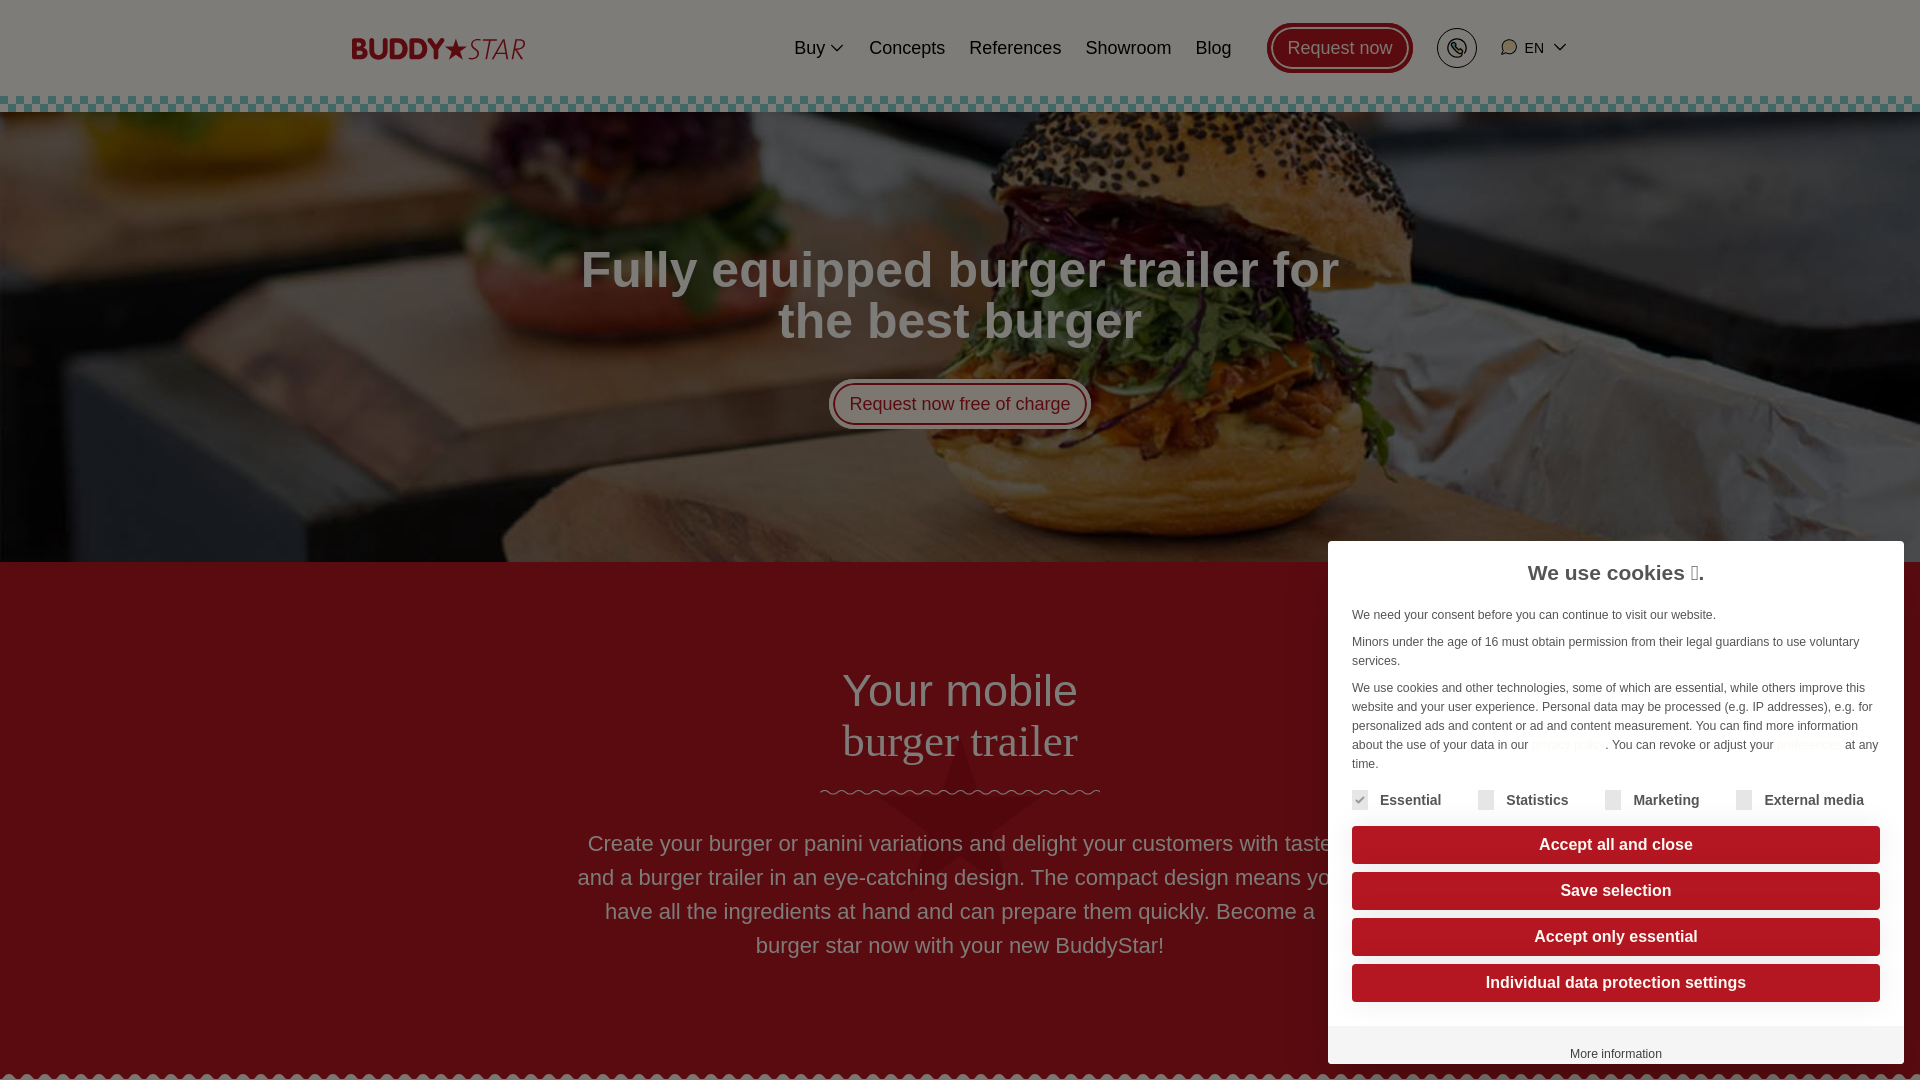 This screenshot has height=1080, width=1920. Describe the element at coordinates (1534, 48) in the screenshot. I see `EN` at that location.